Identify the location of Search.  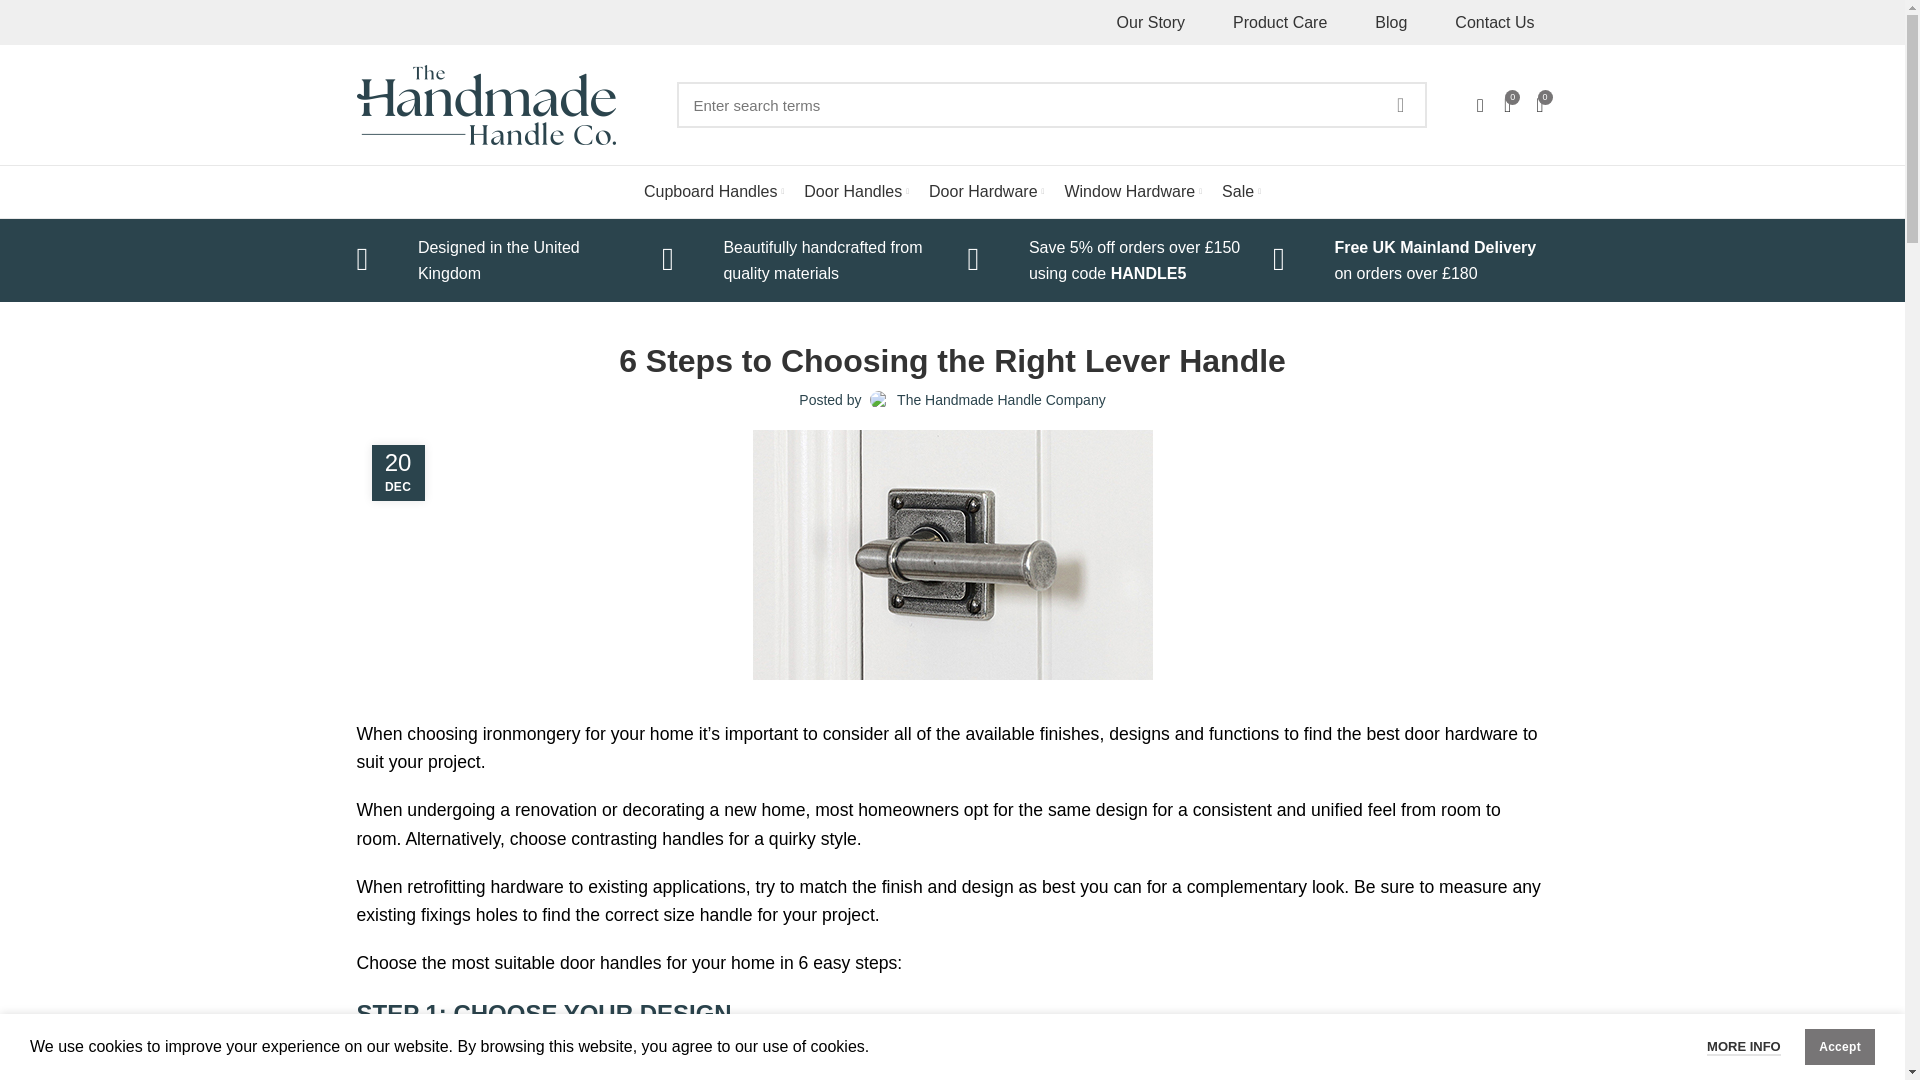
(1399, 105).